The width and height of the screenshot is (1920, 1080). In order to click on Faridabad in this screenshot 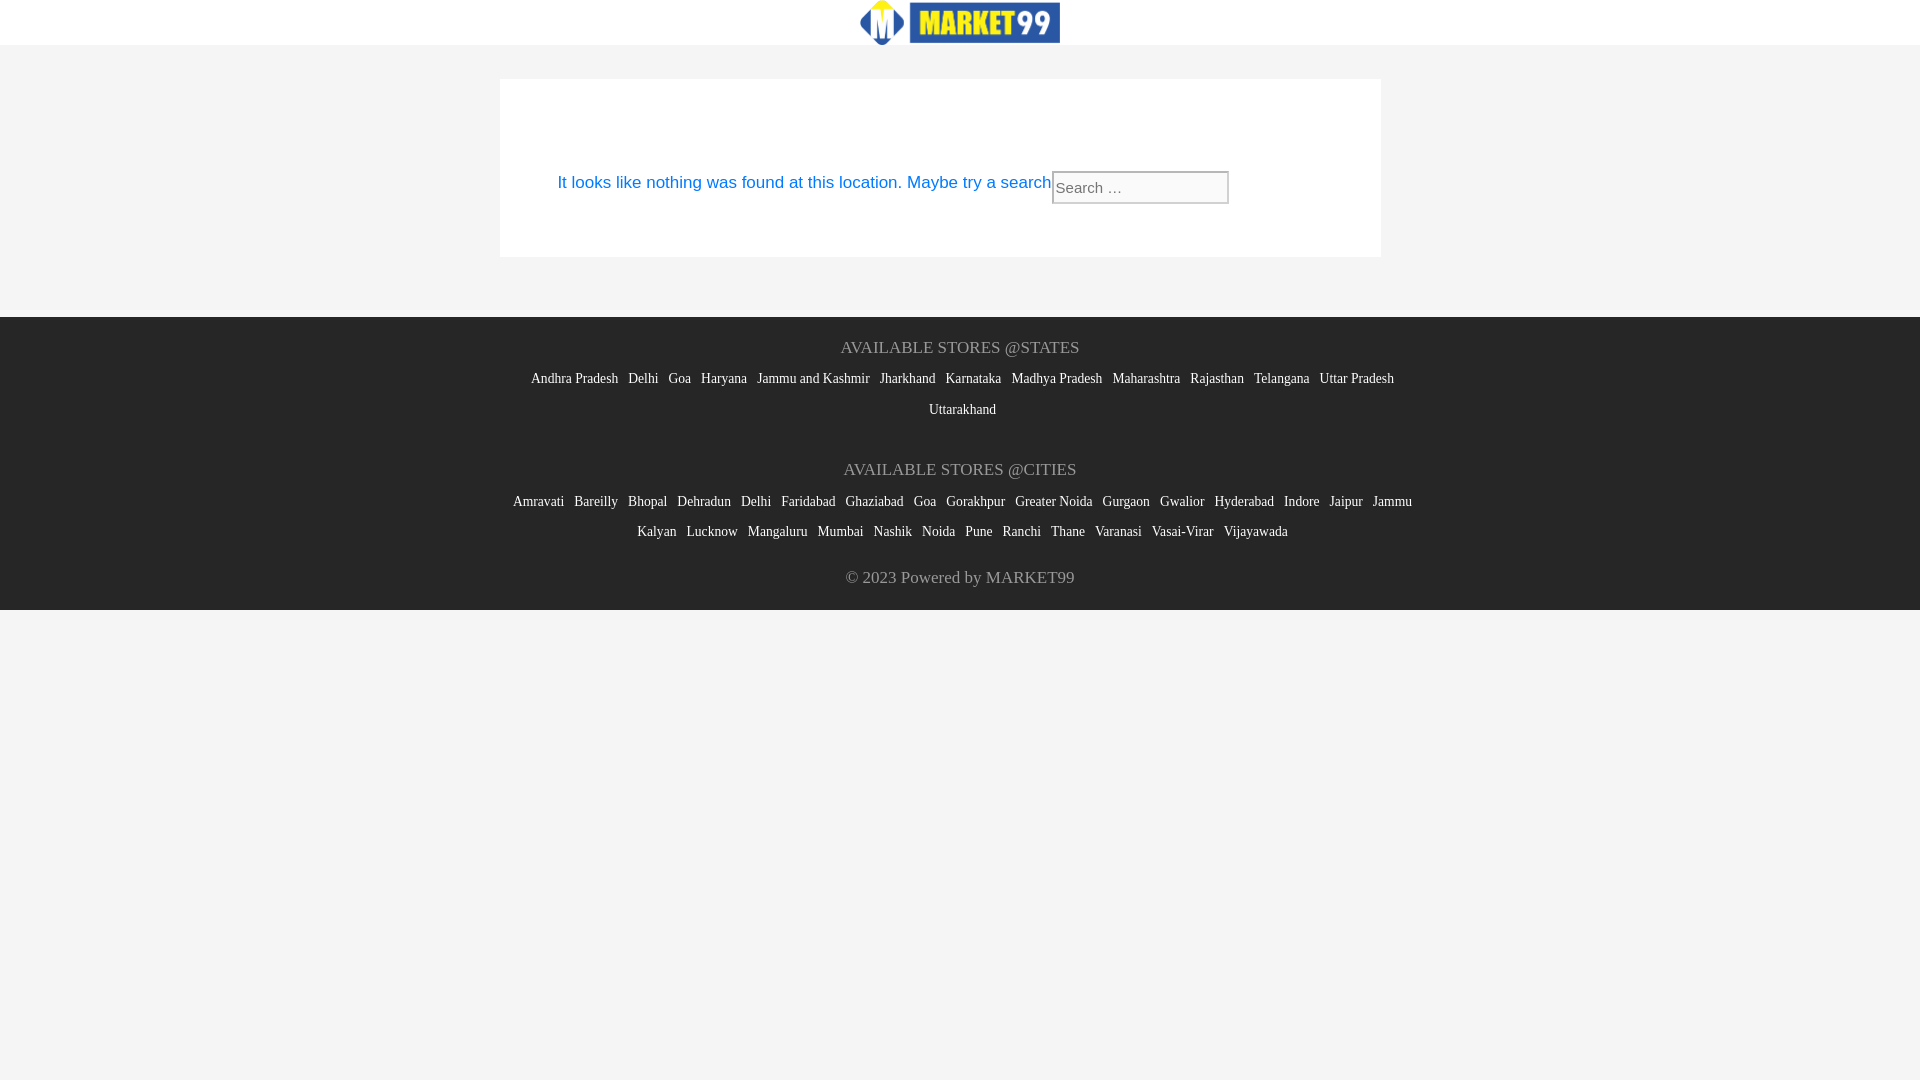, I will do `click(808, 500)`.